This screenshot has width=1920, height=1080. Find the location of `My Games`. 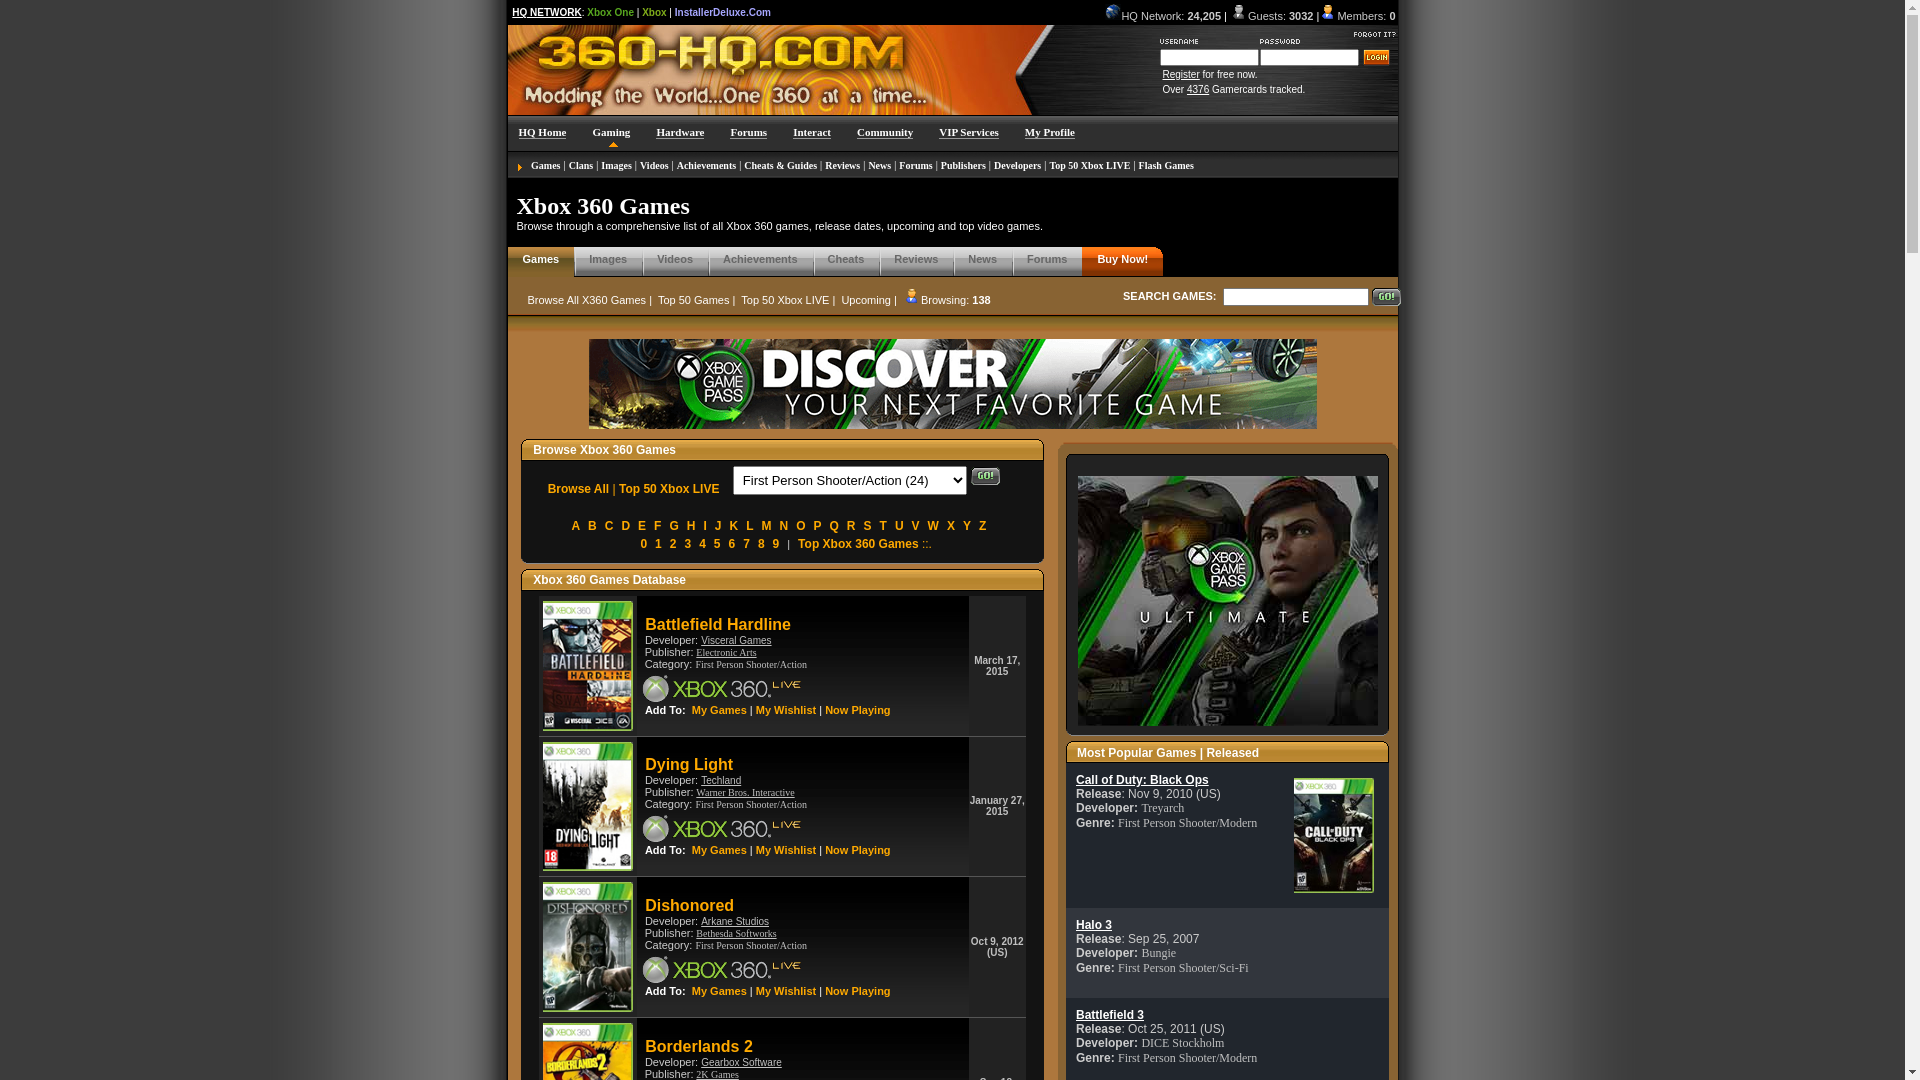

My Games is located at coordinates (720, 850).